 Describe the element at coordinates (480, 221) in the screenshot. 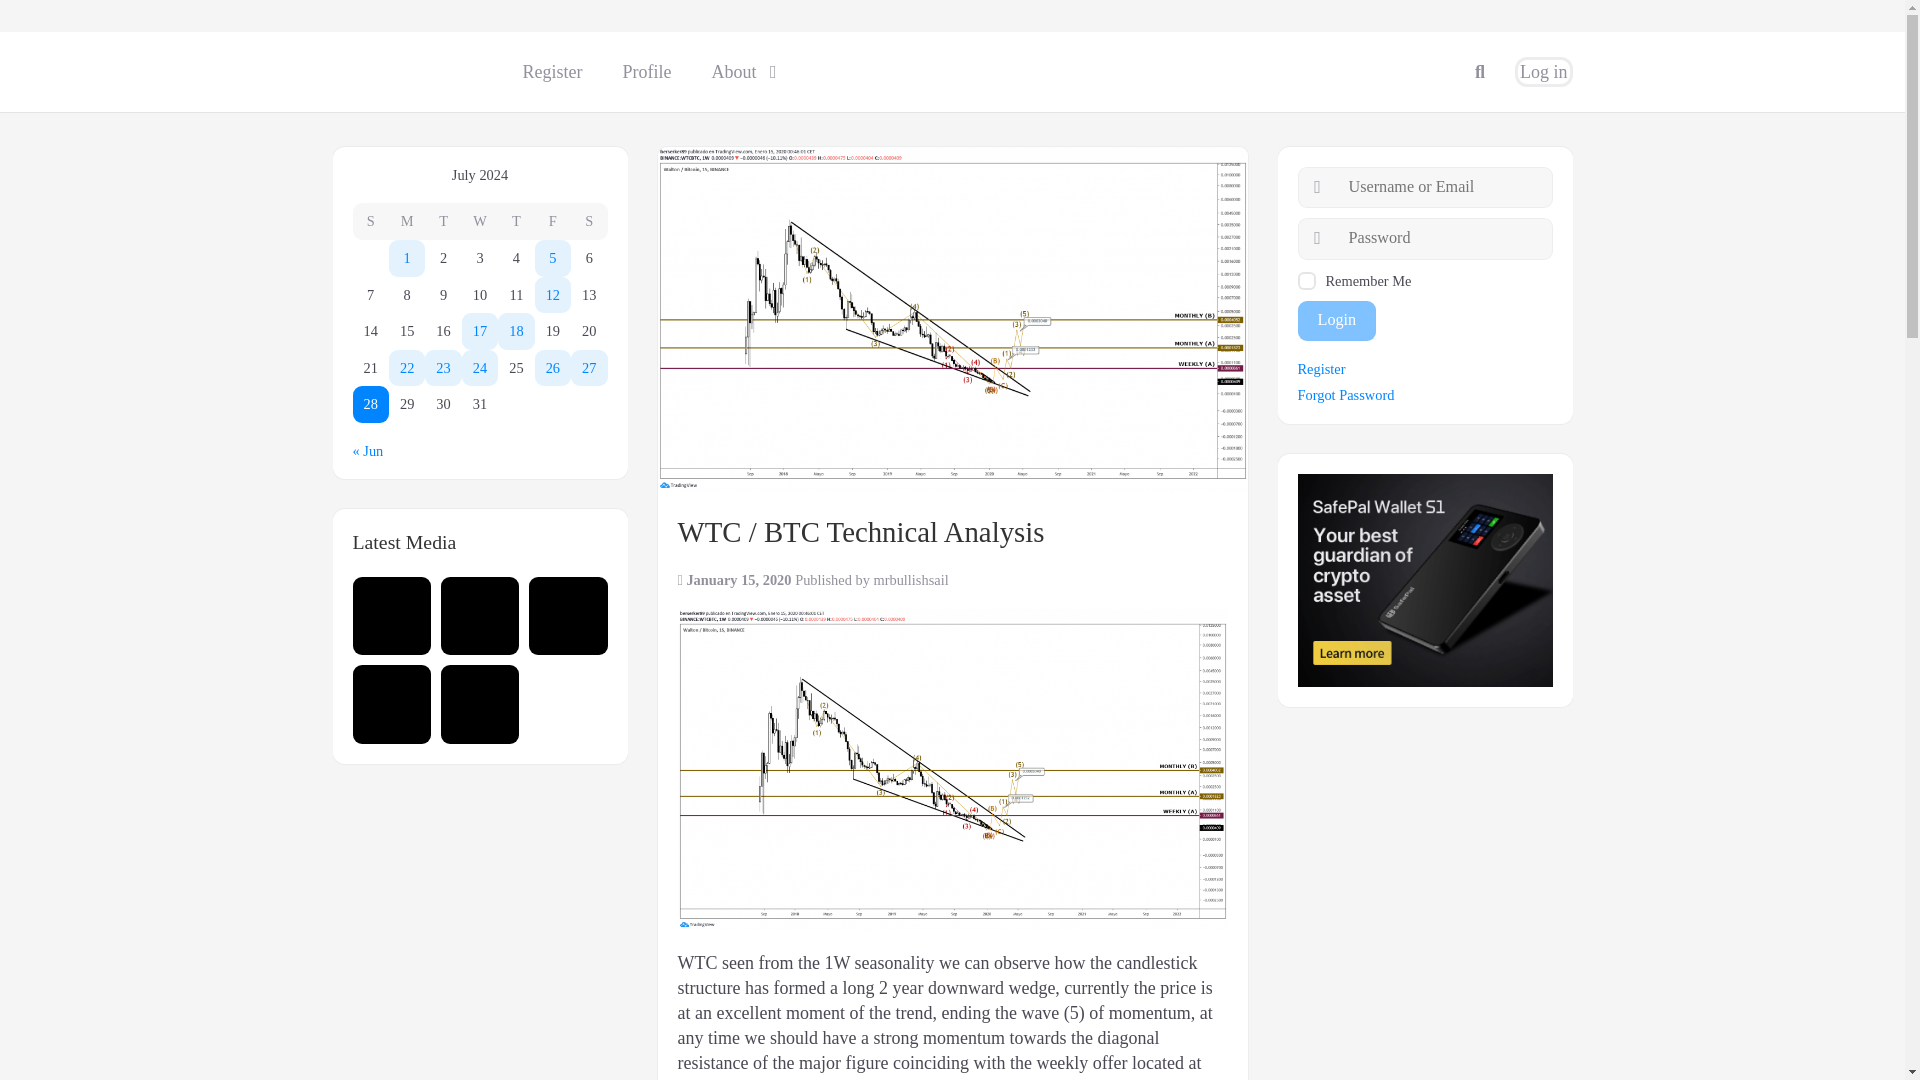

I see `Wednesday` at that location.